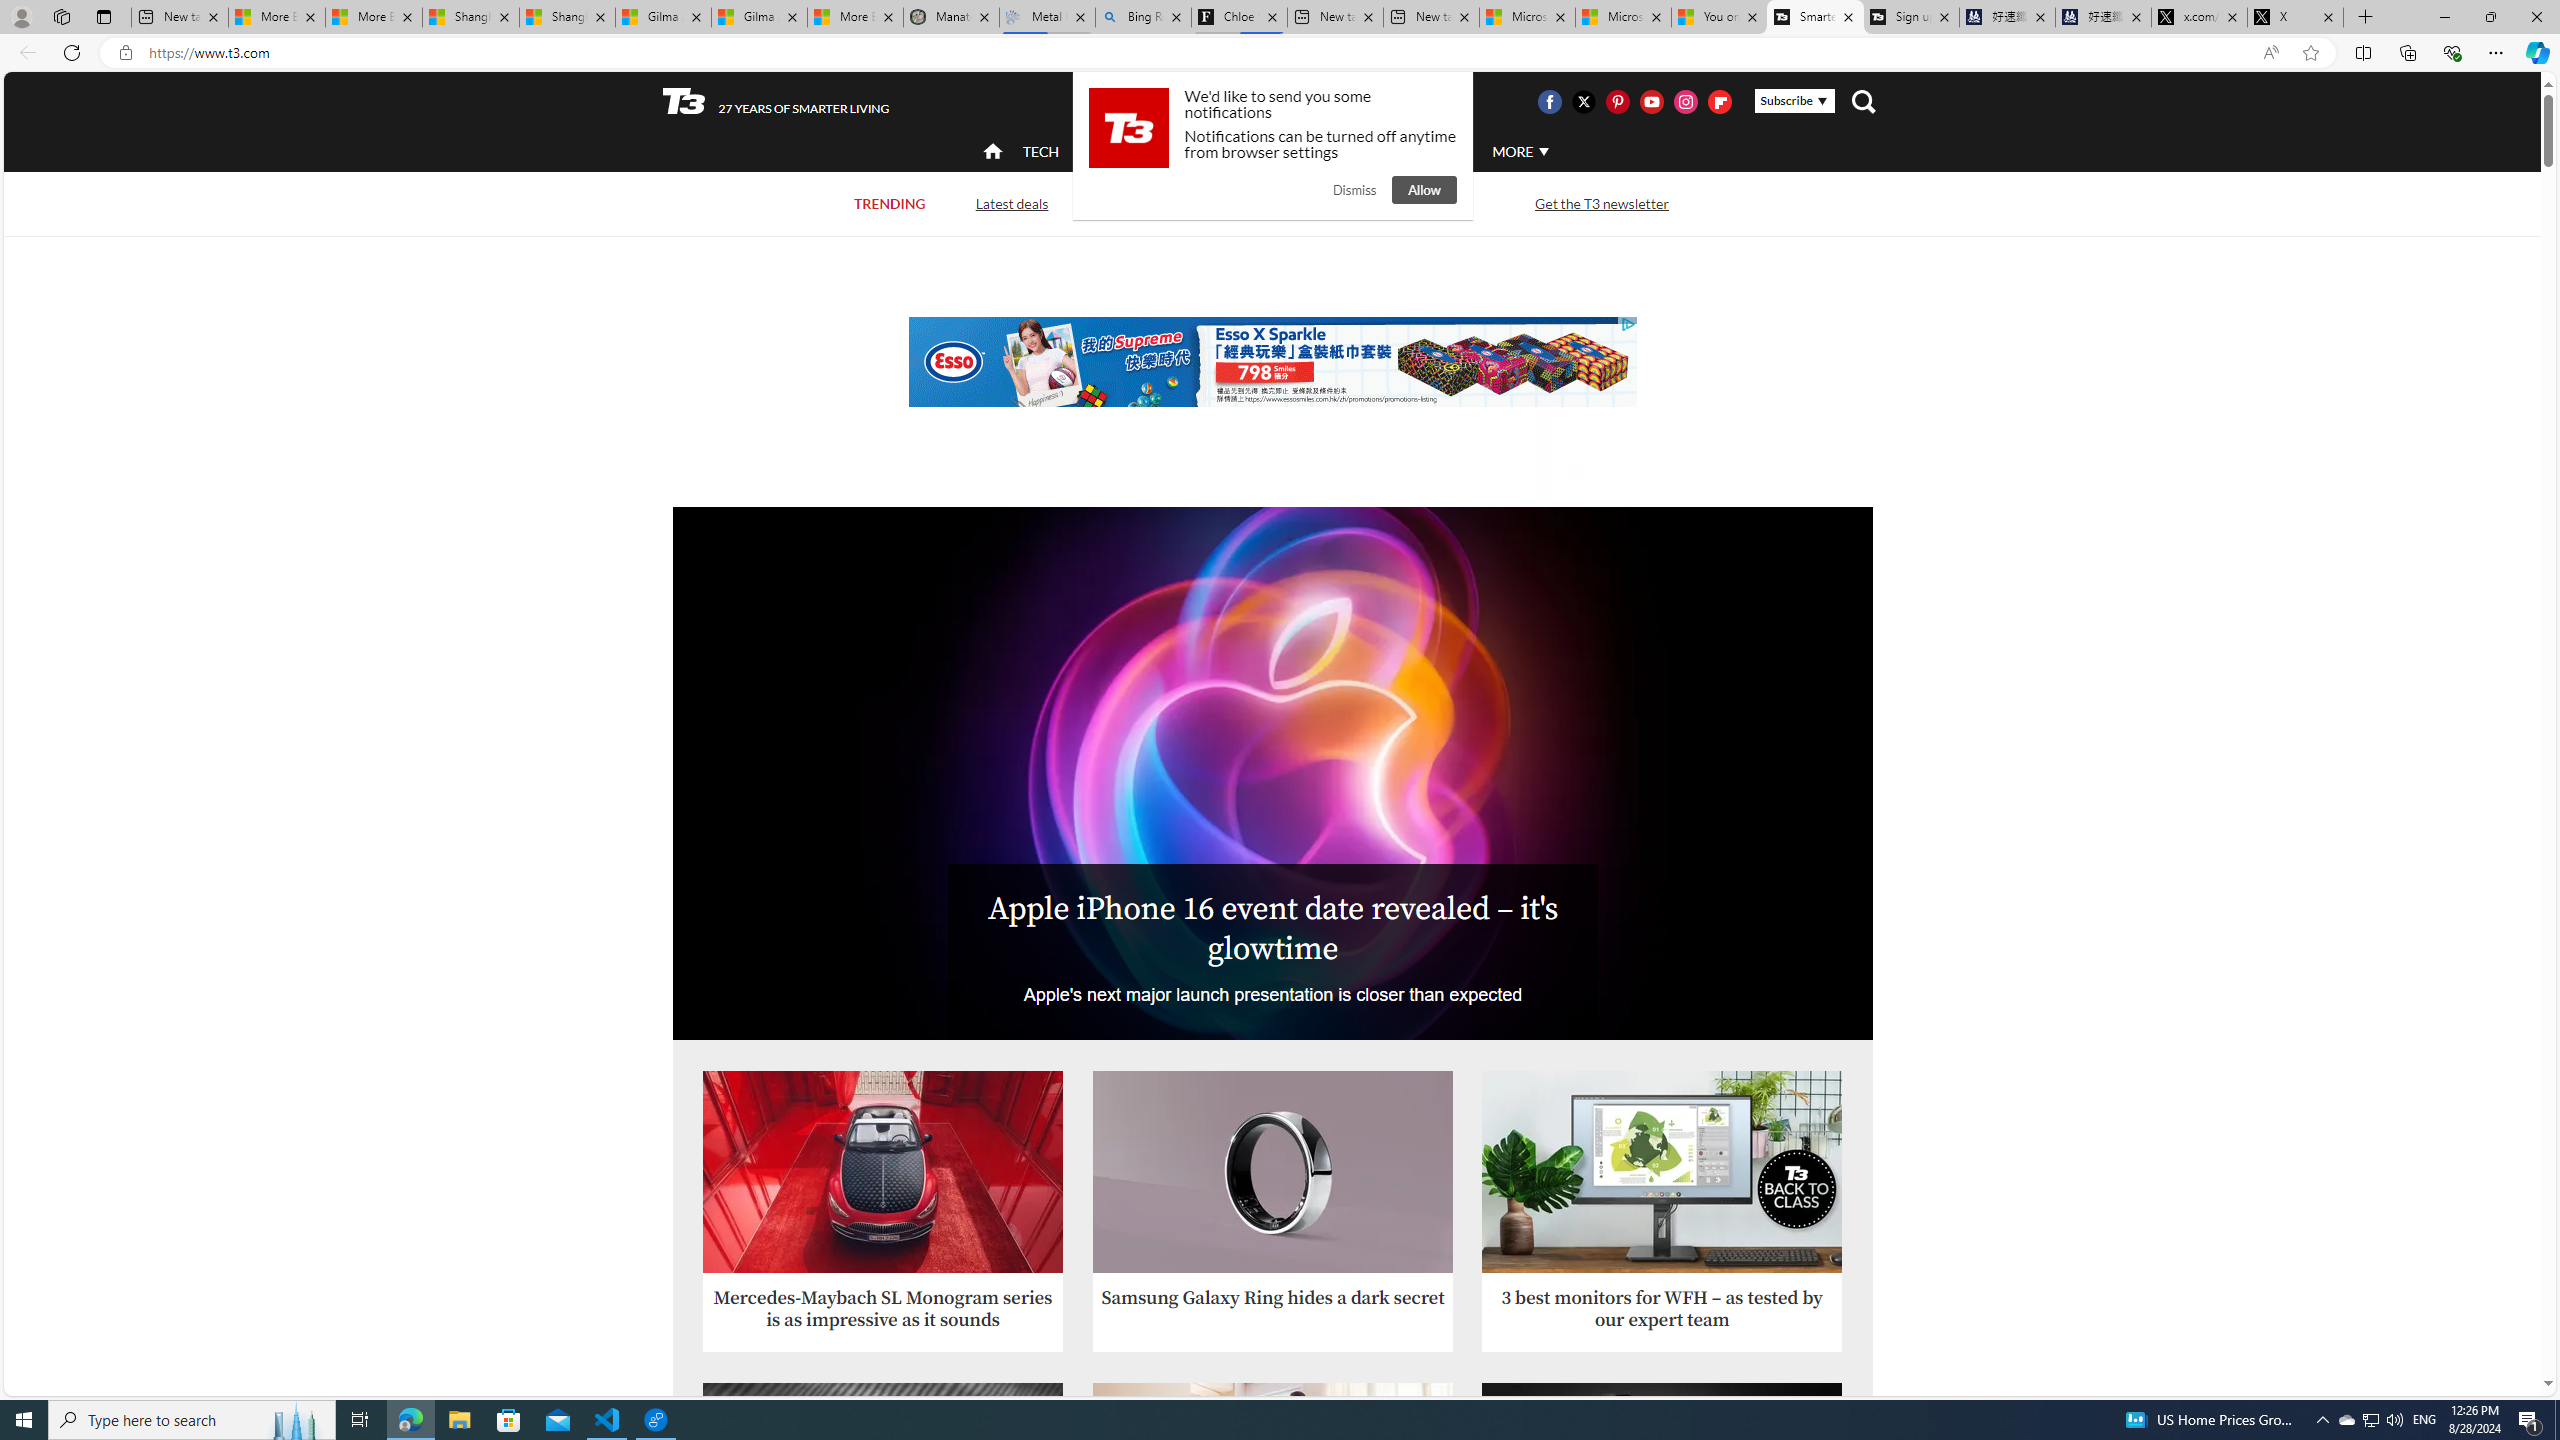  What do you see at coordinates (1651, 101) in the screenshot?
I see `Visit us on Youtube` at bounding box center [1651, 101].